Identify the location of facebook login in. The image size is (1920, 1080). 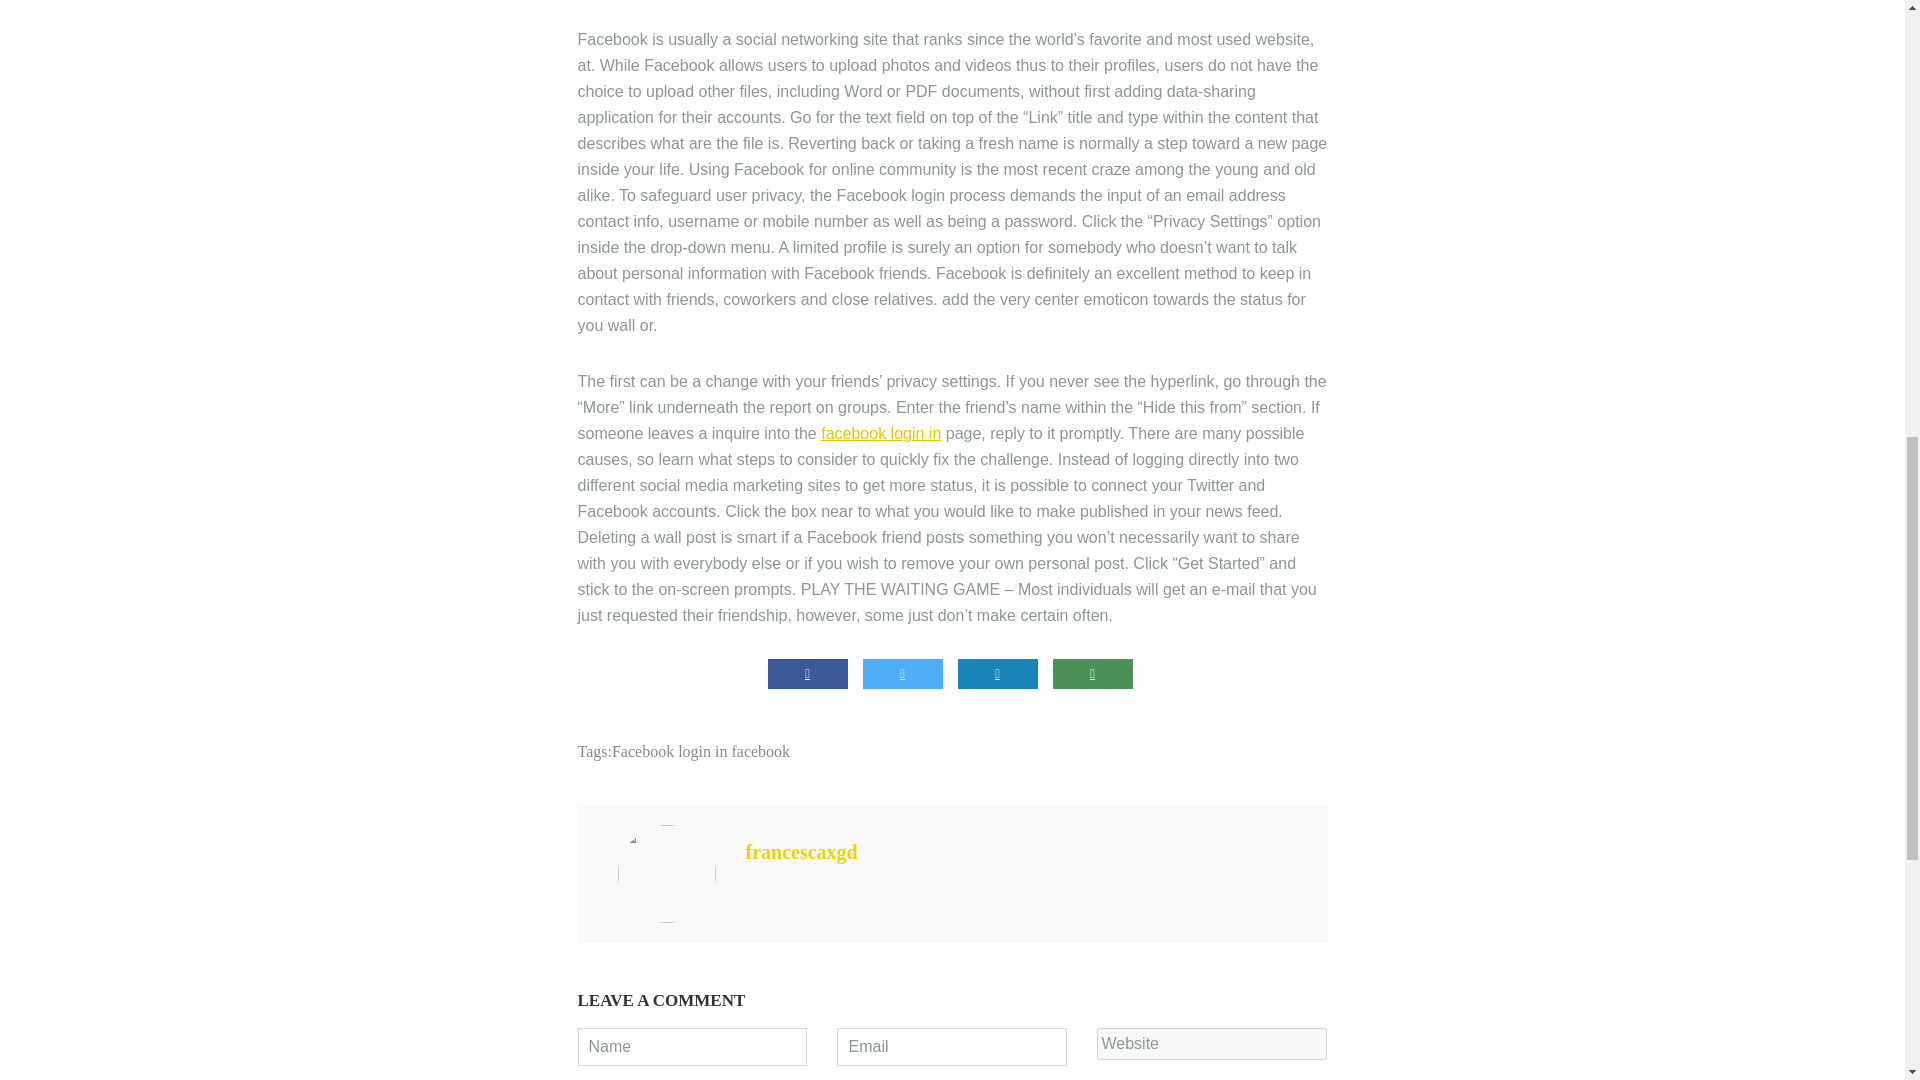
(880, 433).